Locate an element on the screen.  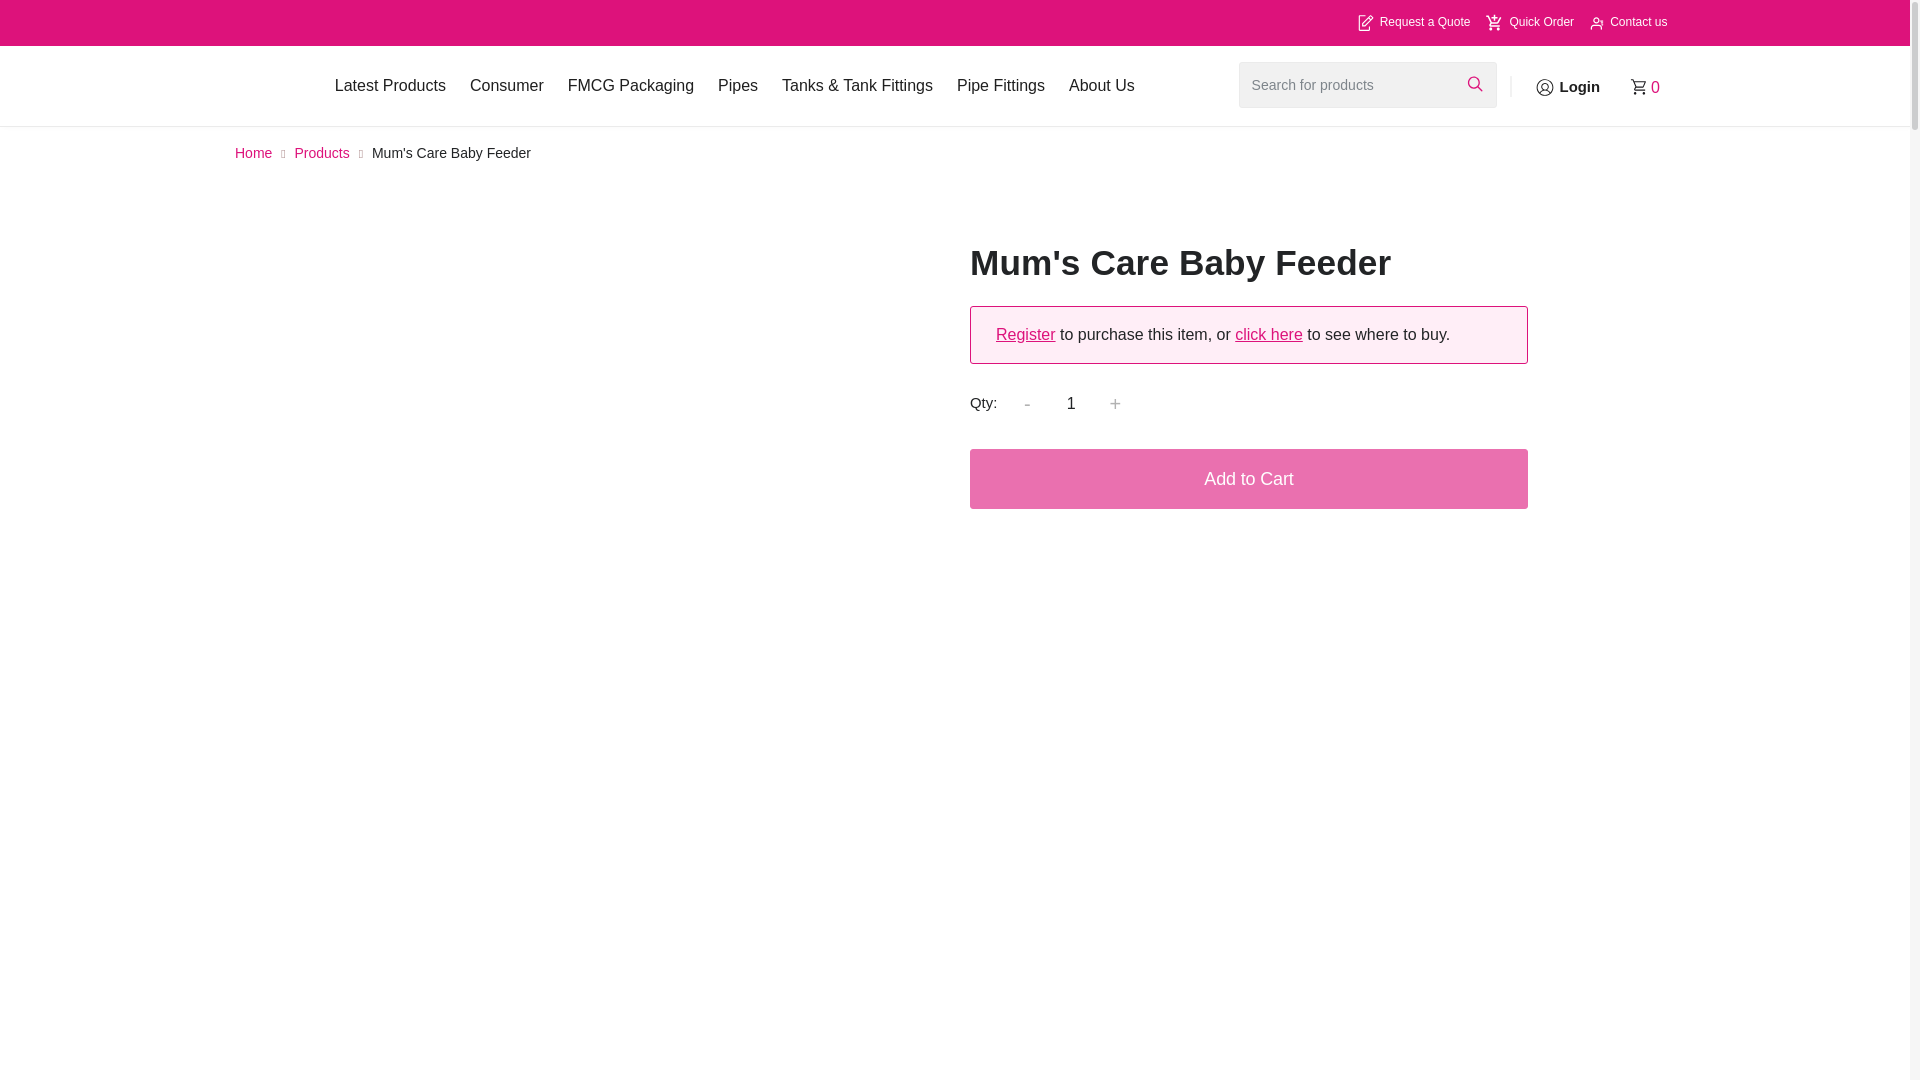
1 is located at coordinates (1070, 404).